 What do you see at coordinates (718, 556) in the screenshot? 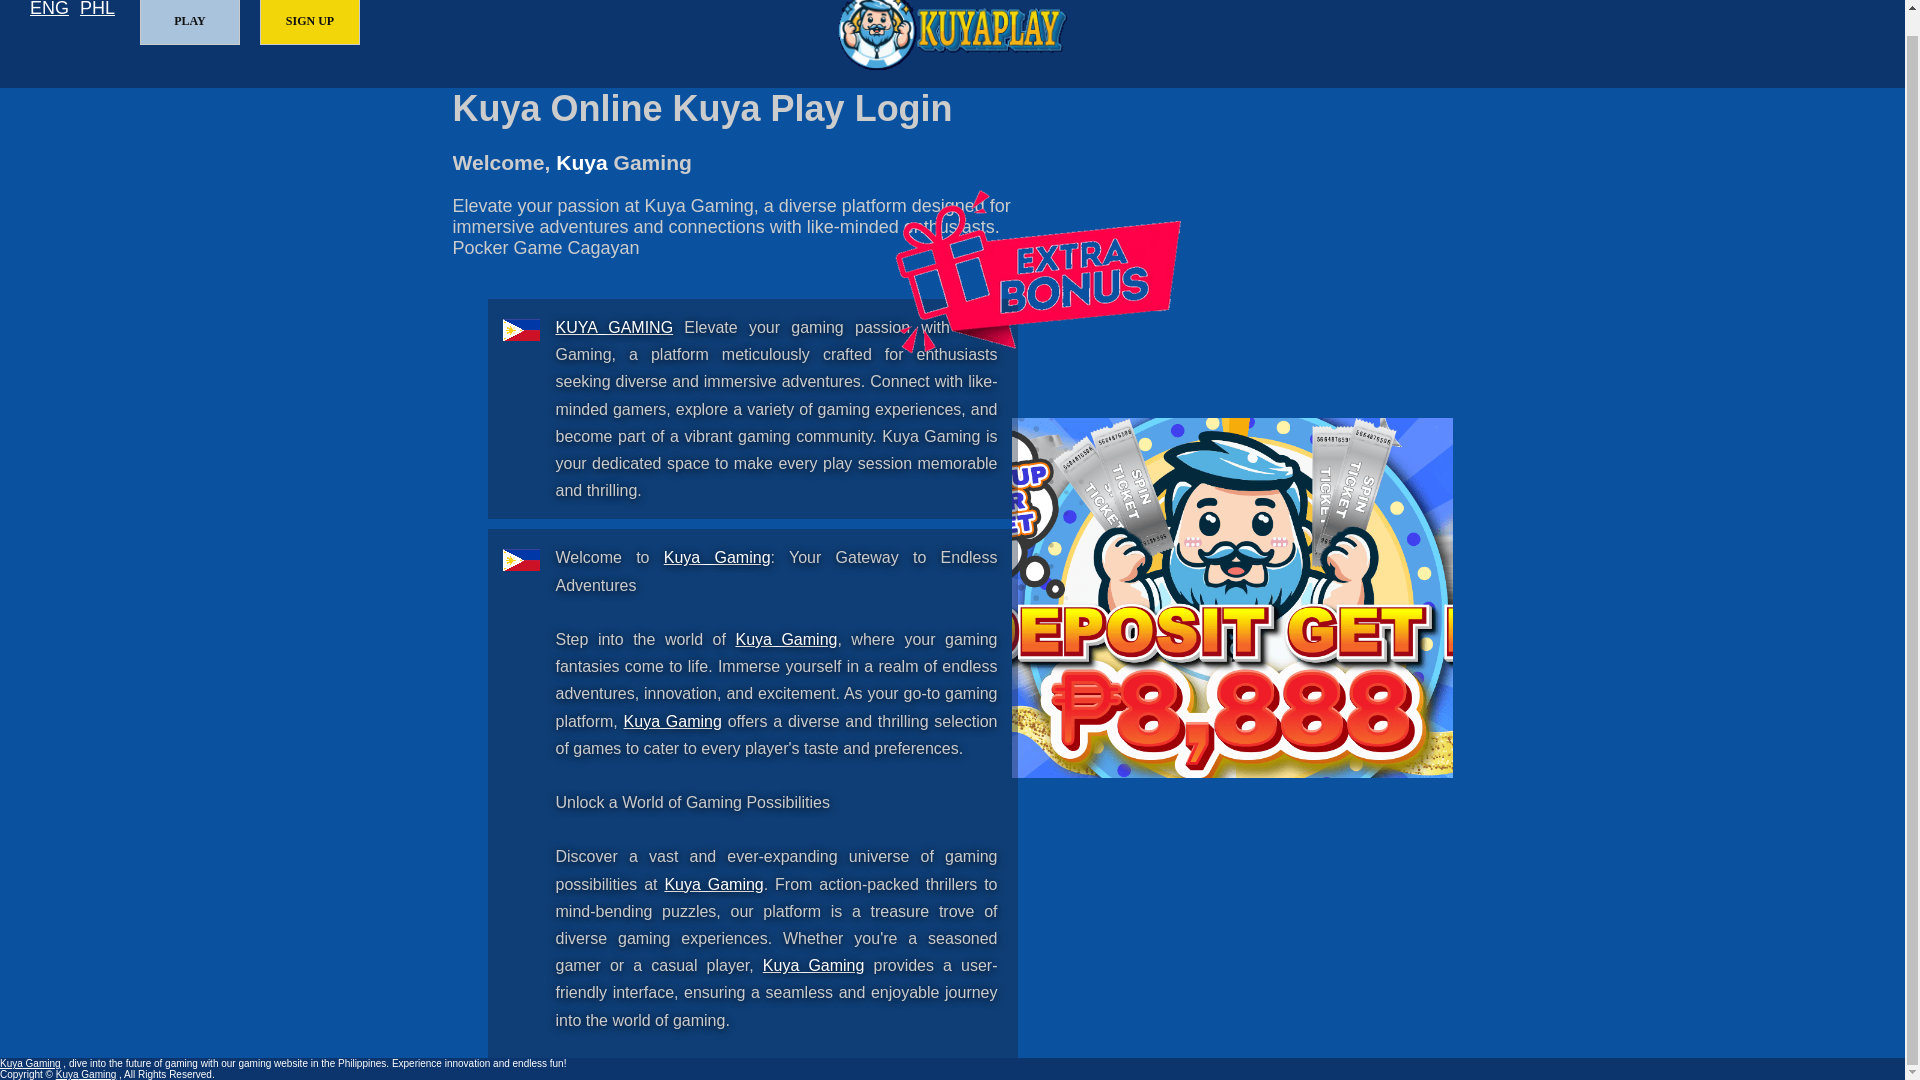
I see `Kuya Gaming - Kuya Gaming` at bounding box center [718, 556].